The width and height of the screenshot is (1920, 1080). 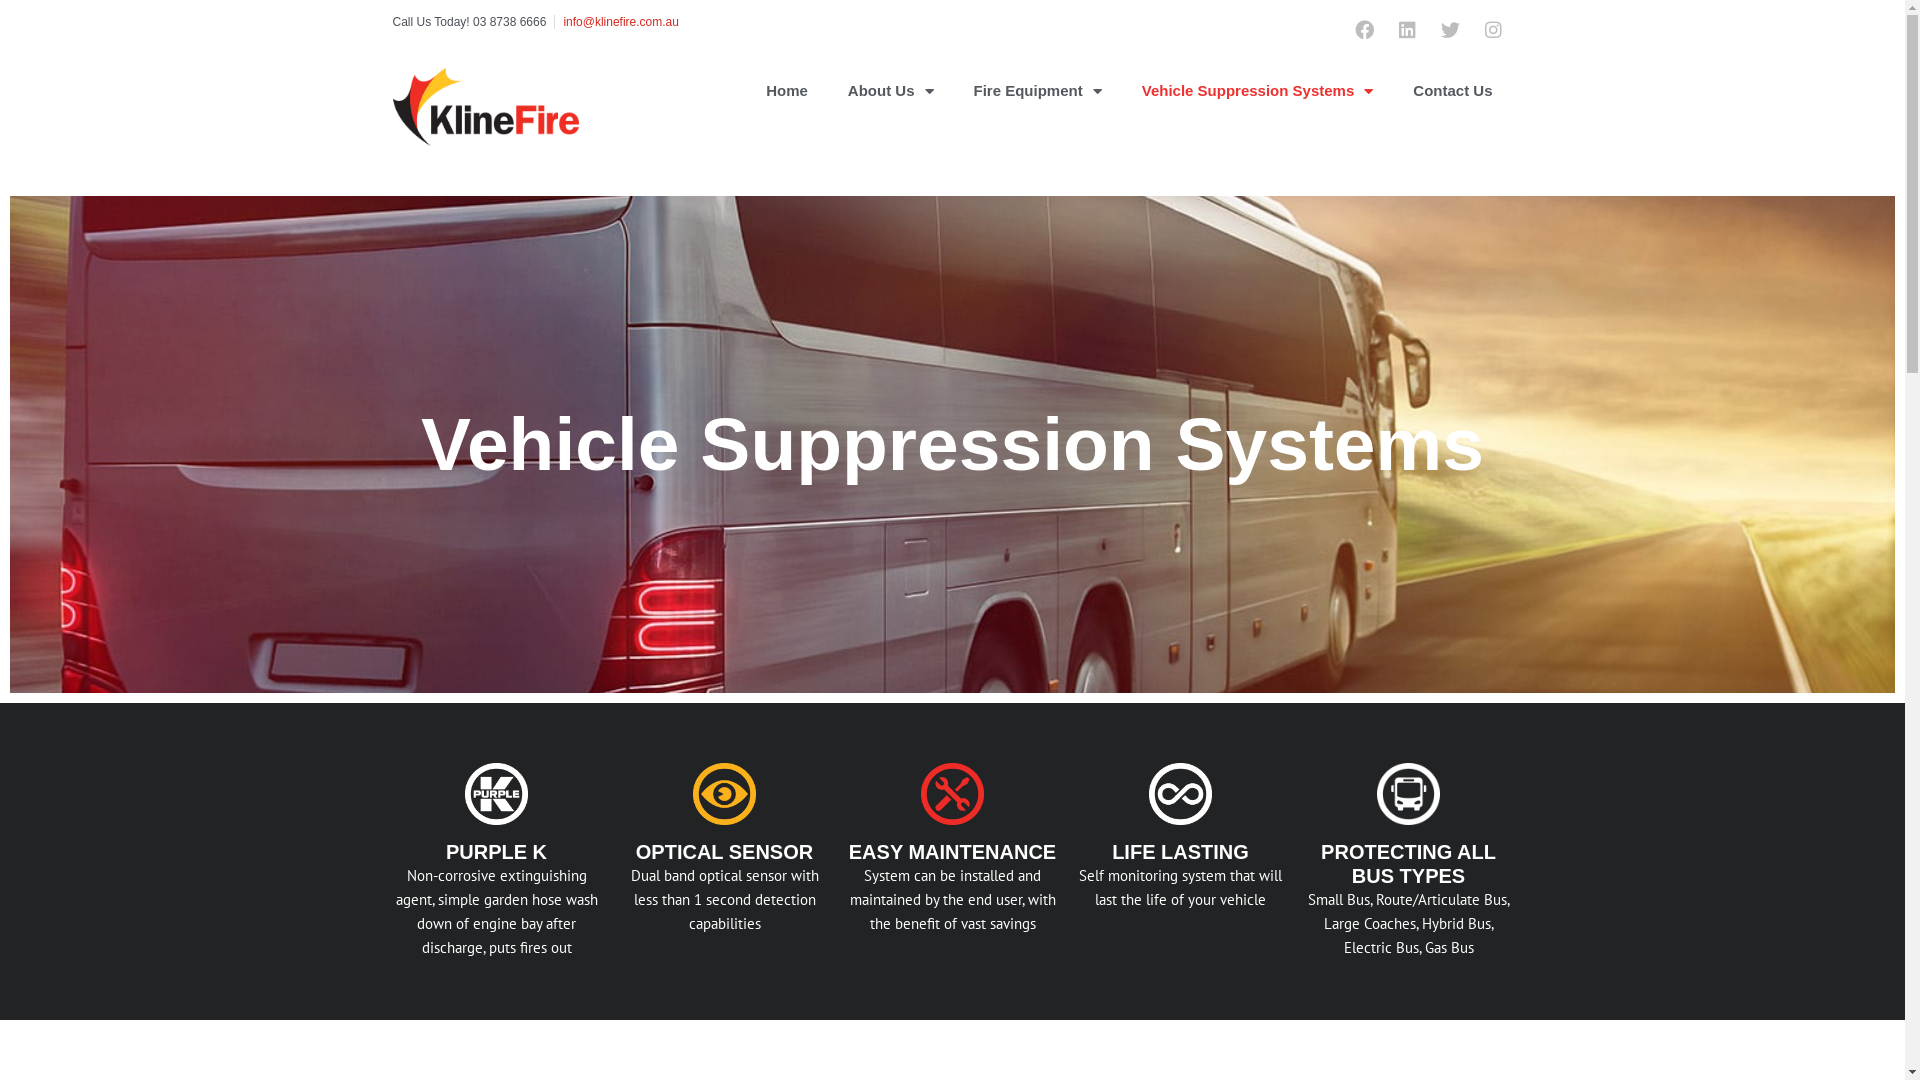 I want to click on info@klinefire.com.au, so click(x=621, y=22).